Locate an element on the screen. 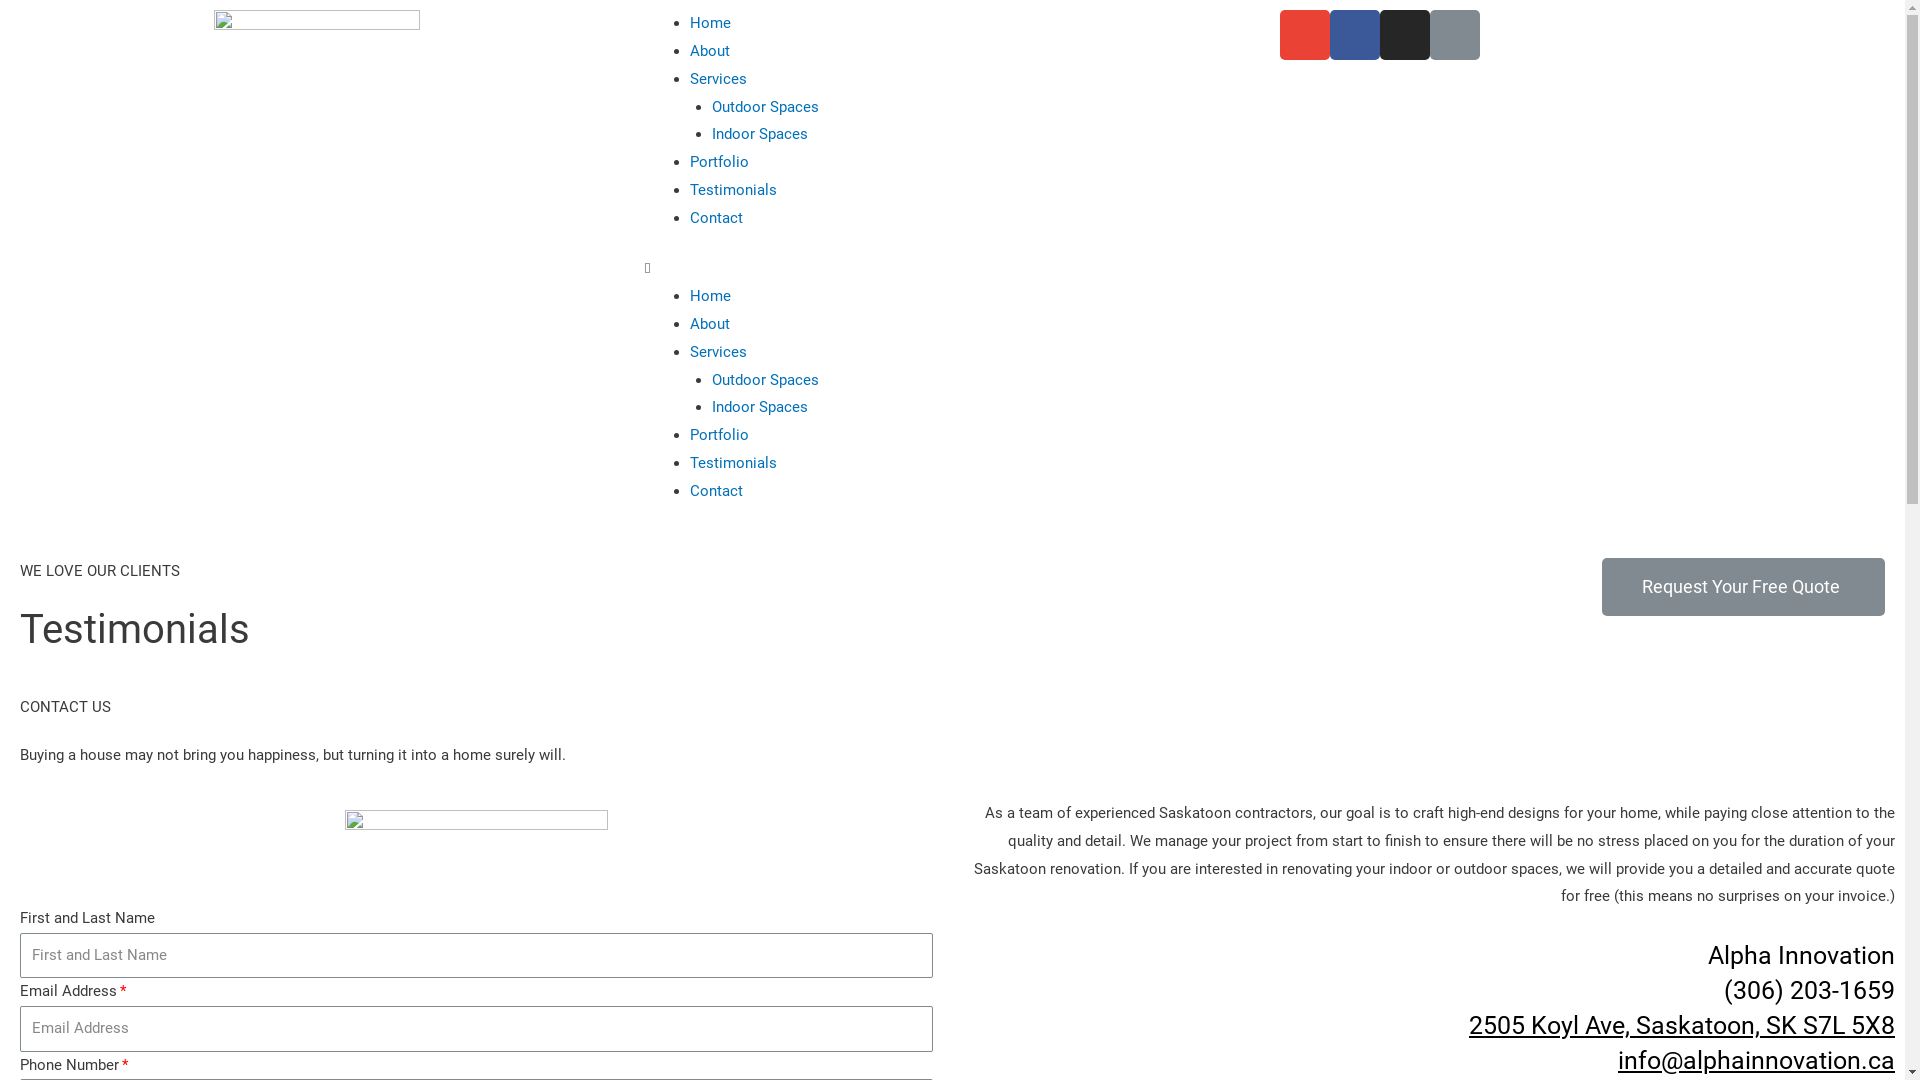 This screenshot has height=1080, width=1920. Request Your Free Quote is located at coordinates (1744, 587).